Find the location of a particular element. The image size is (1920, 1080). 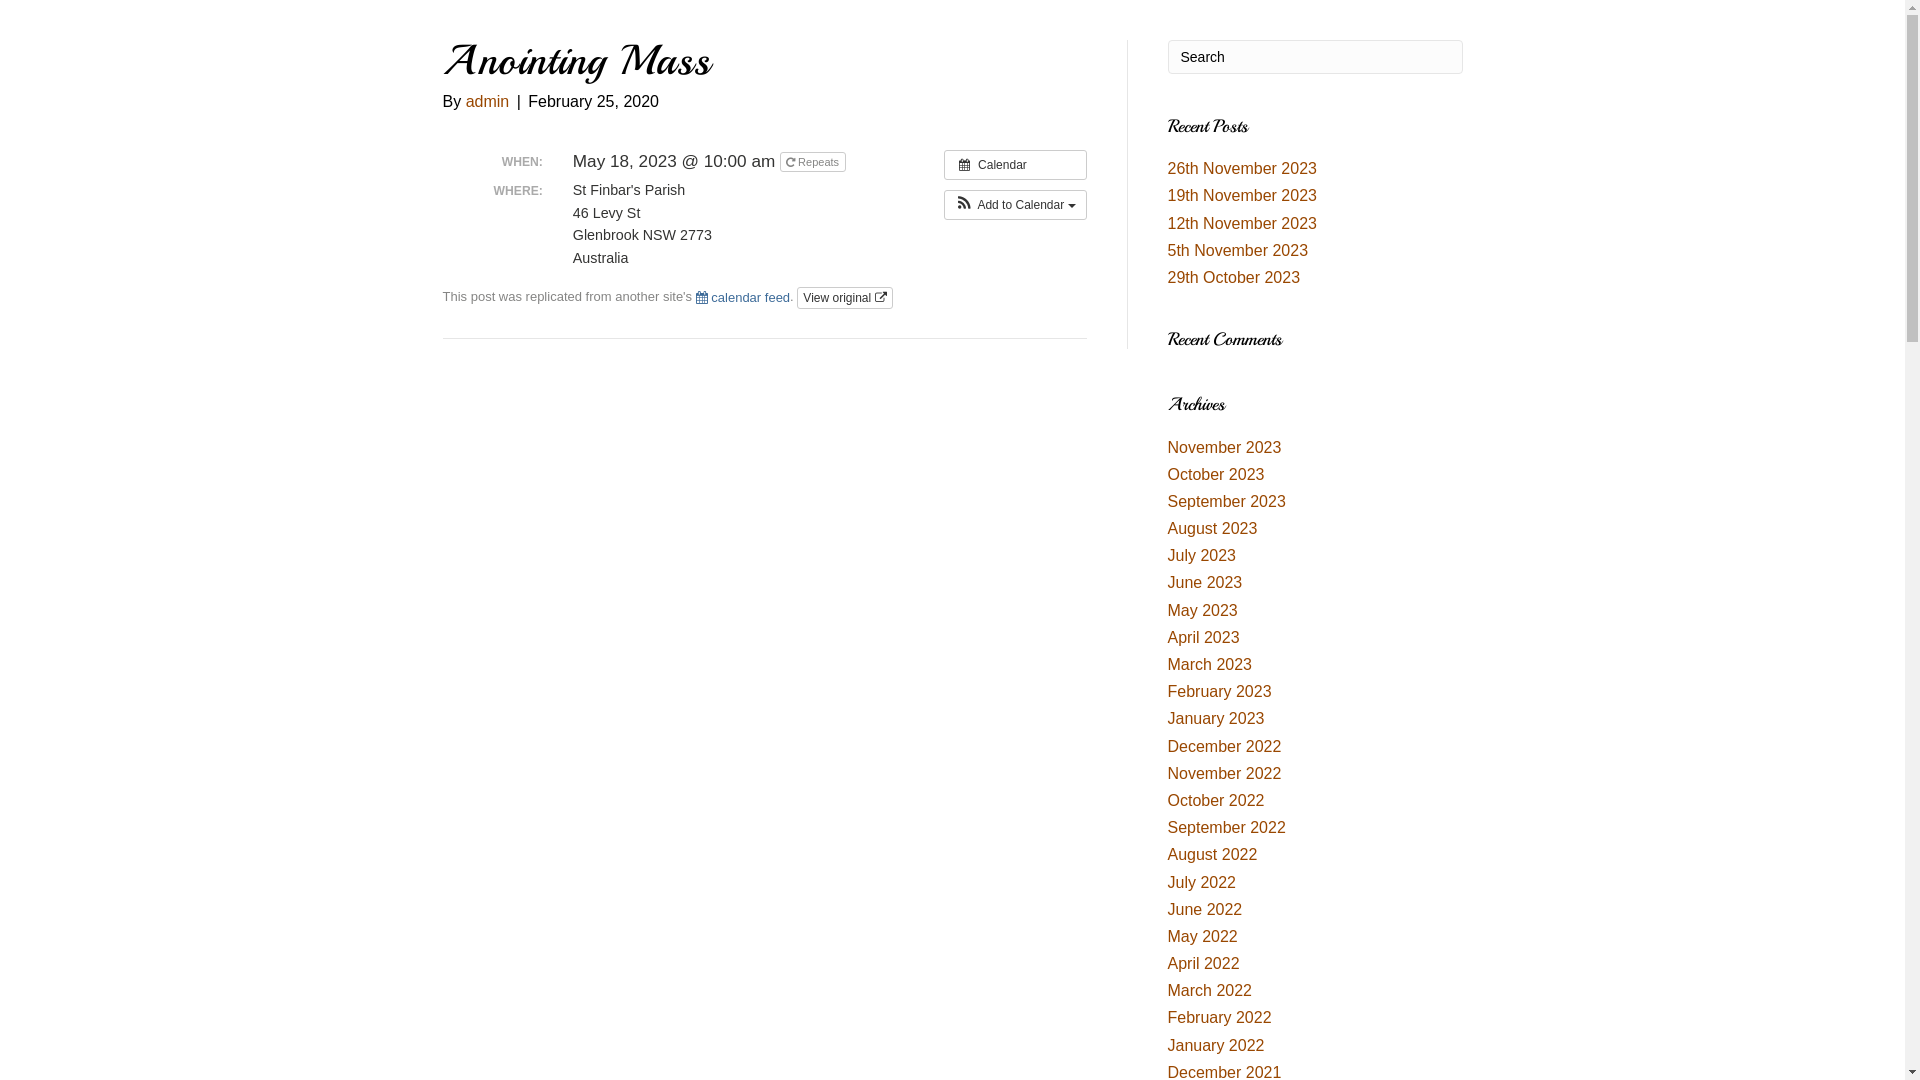

November 2023 is located at coordinates (1225, 446).